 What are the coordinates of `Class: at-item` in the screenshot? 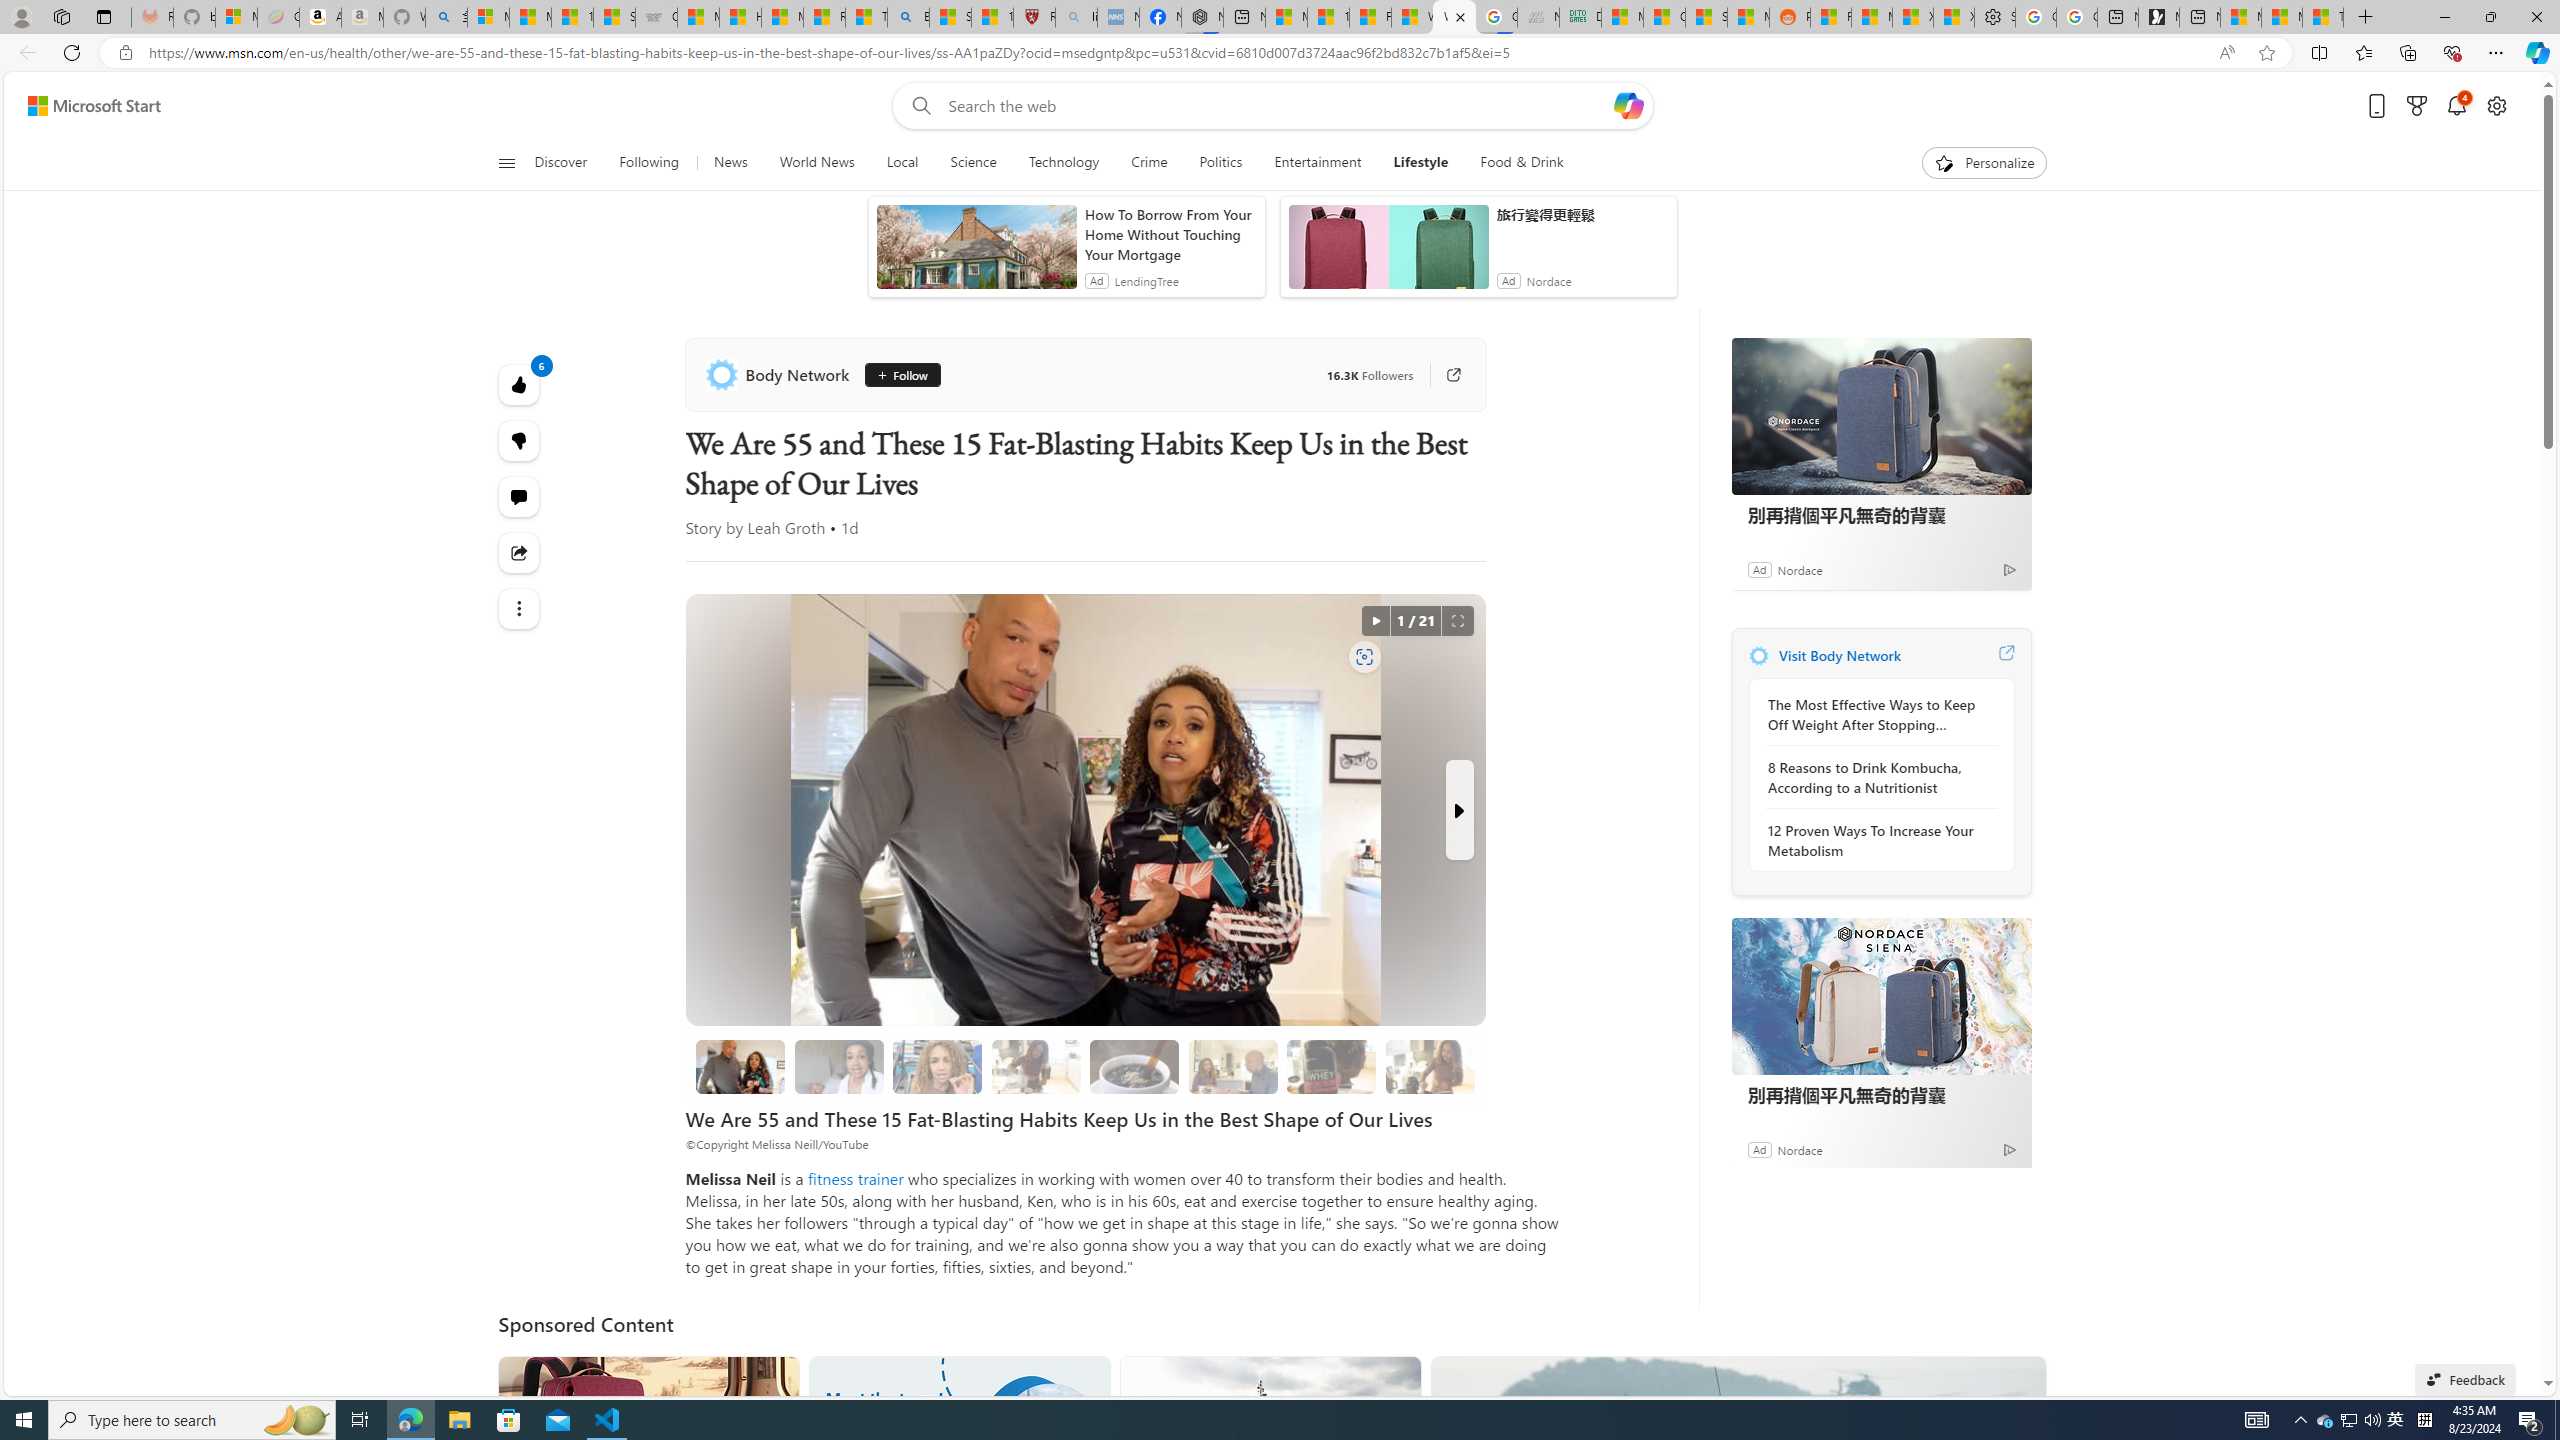 It's located at (520, 608).